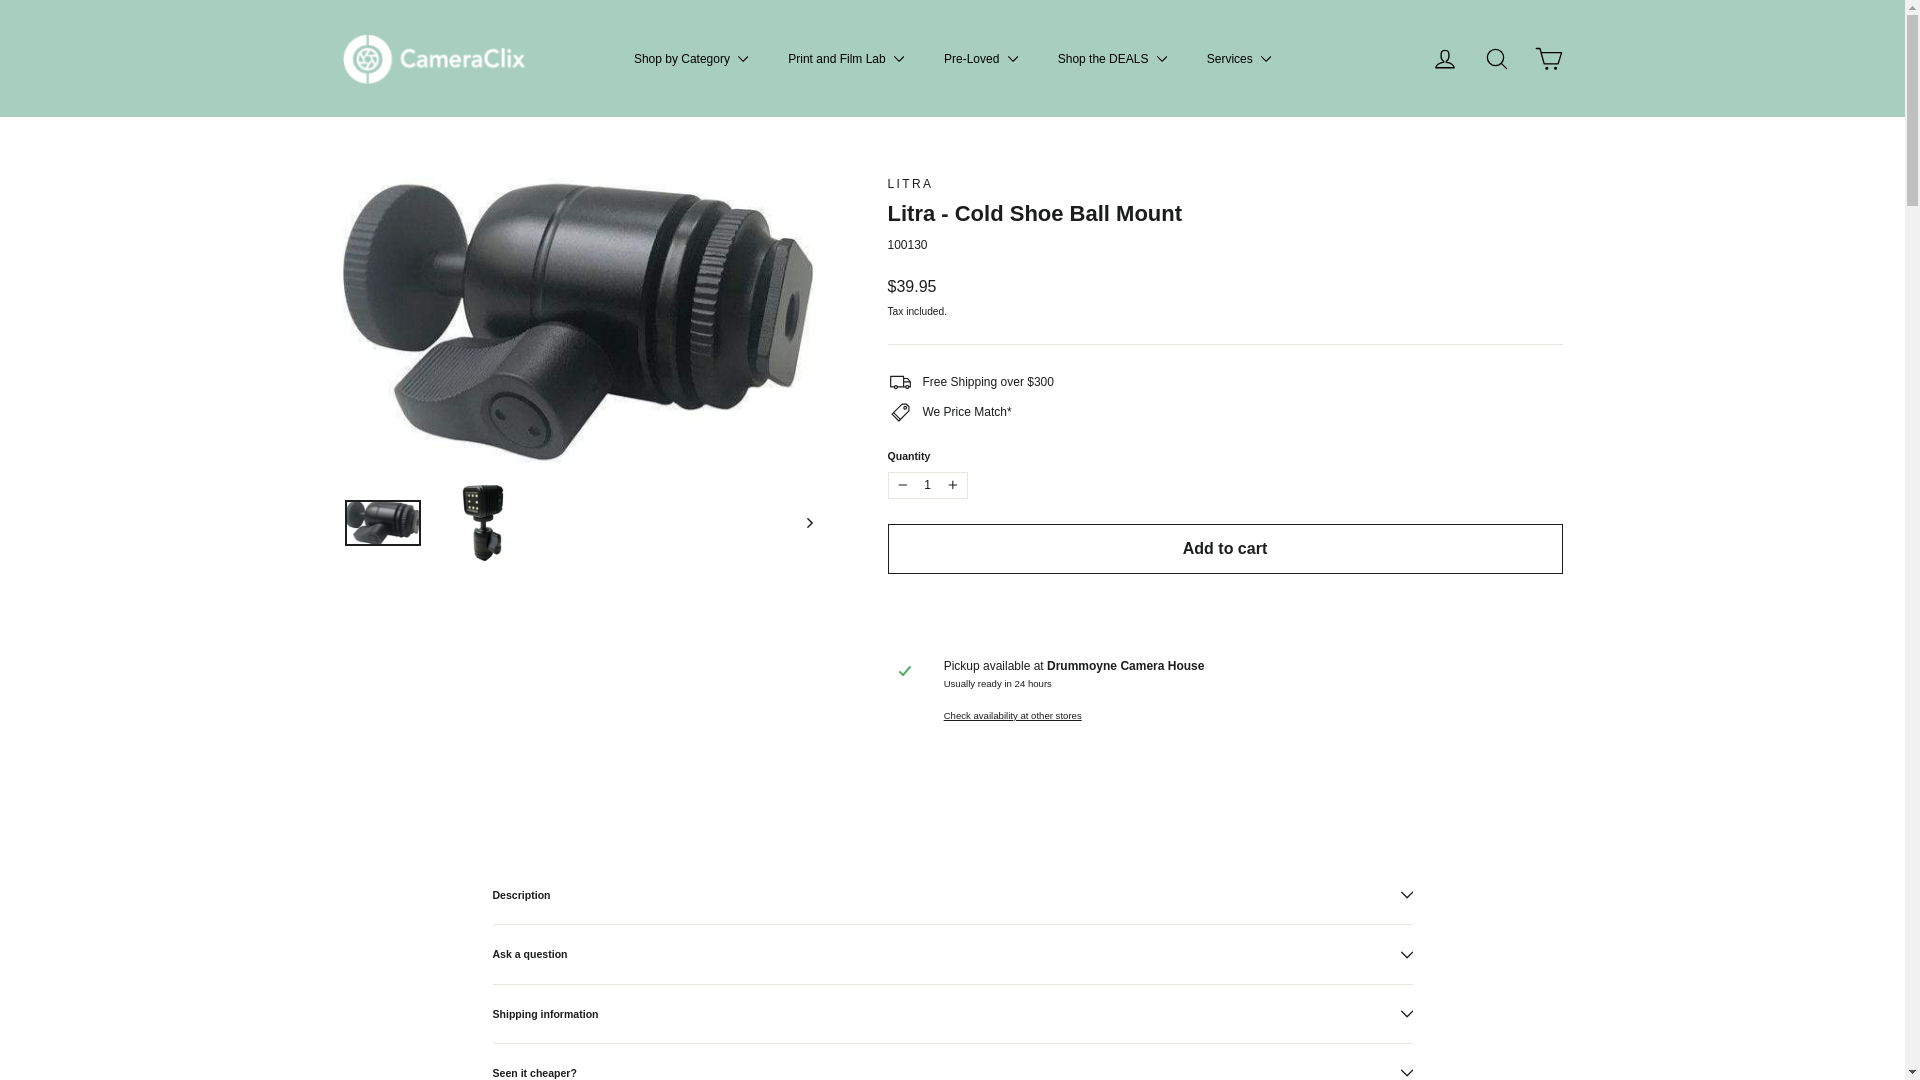 The image size is (1920, 1080). I want to click on icon-cart, so click(1548, 59).